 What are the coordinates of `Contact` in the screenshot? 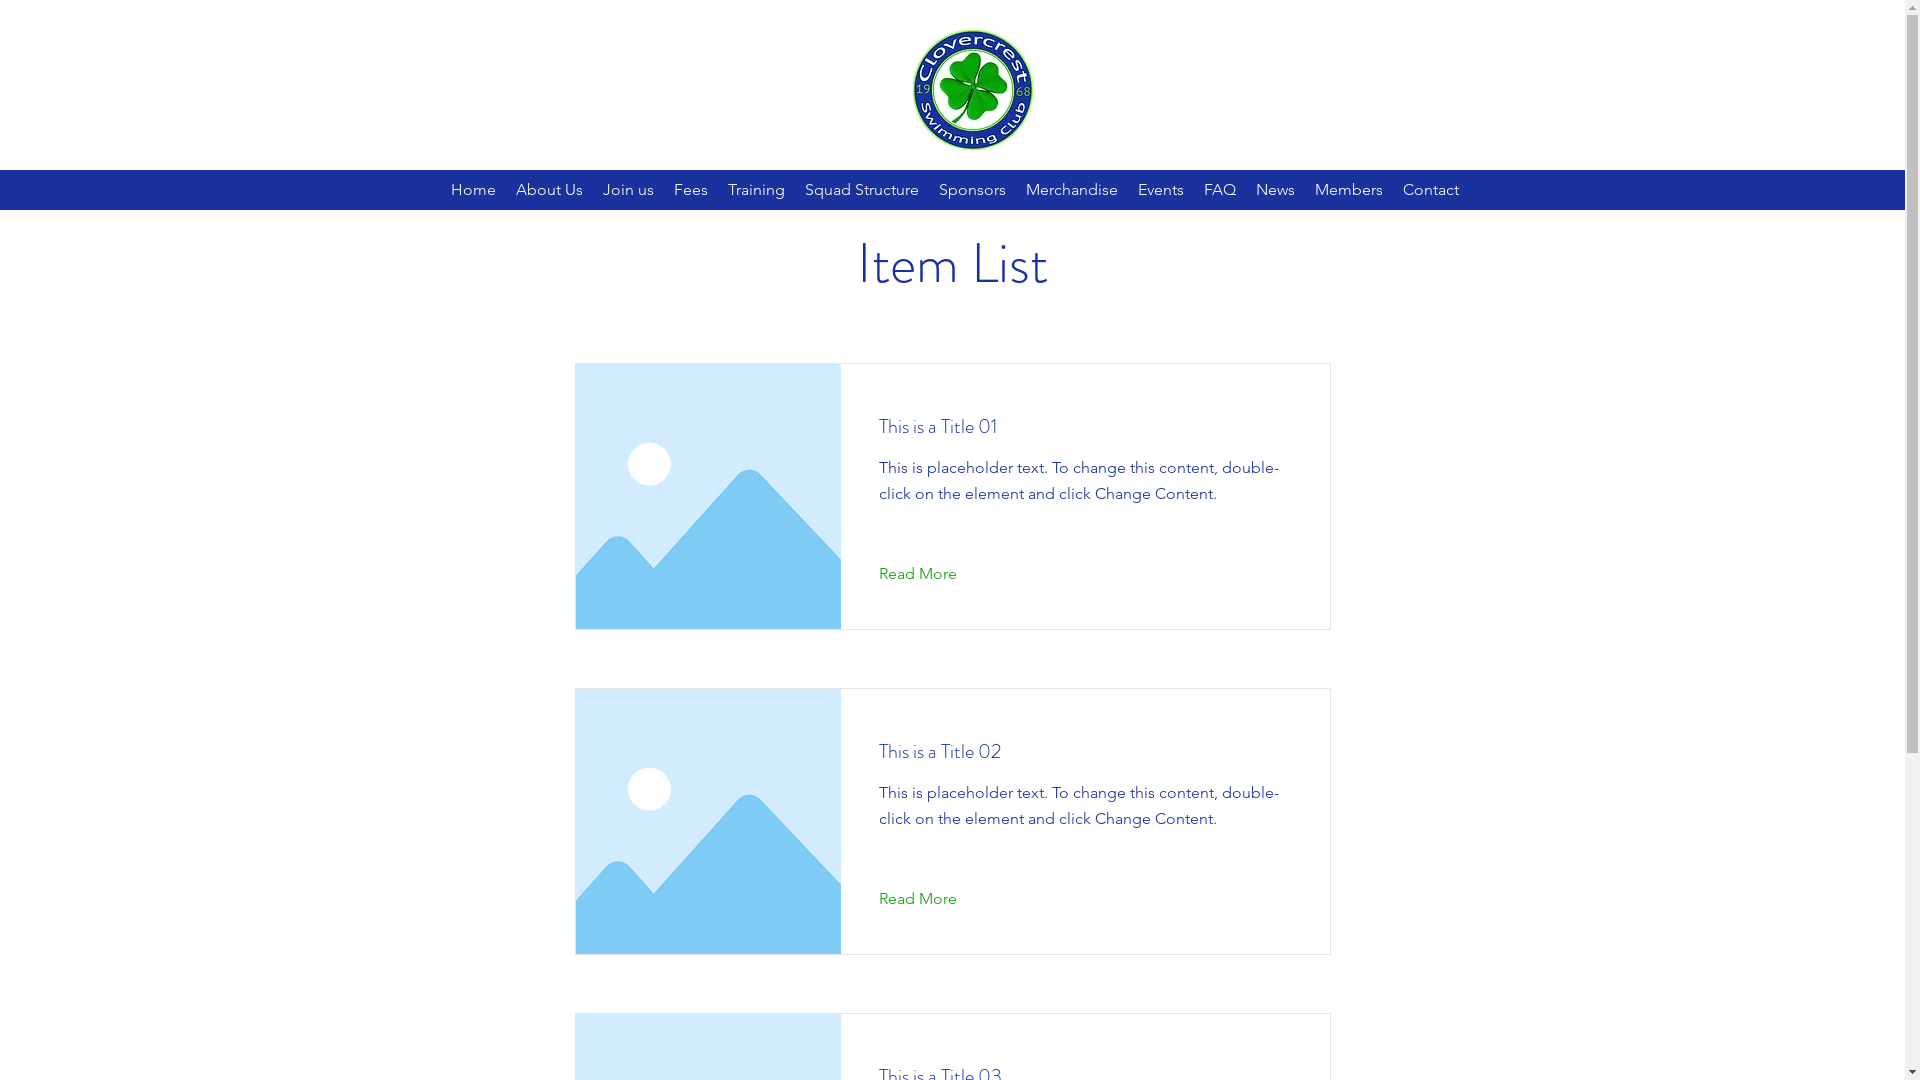 It's located at (1431, 190).